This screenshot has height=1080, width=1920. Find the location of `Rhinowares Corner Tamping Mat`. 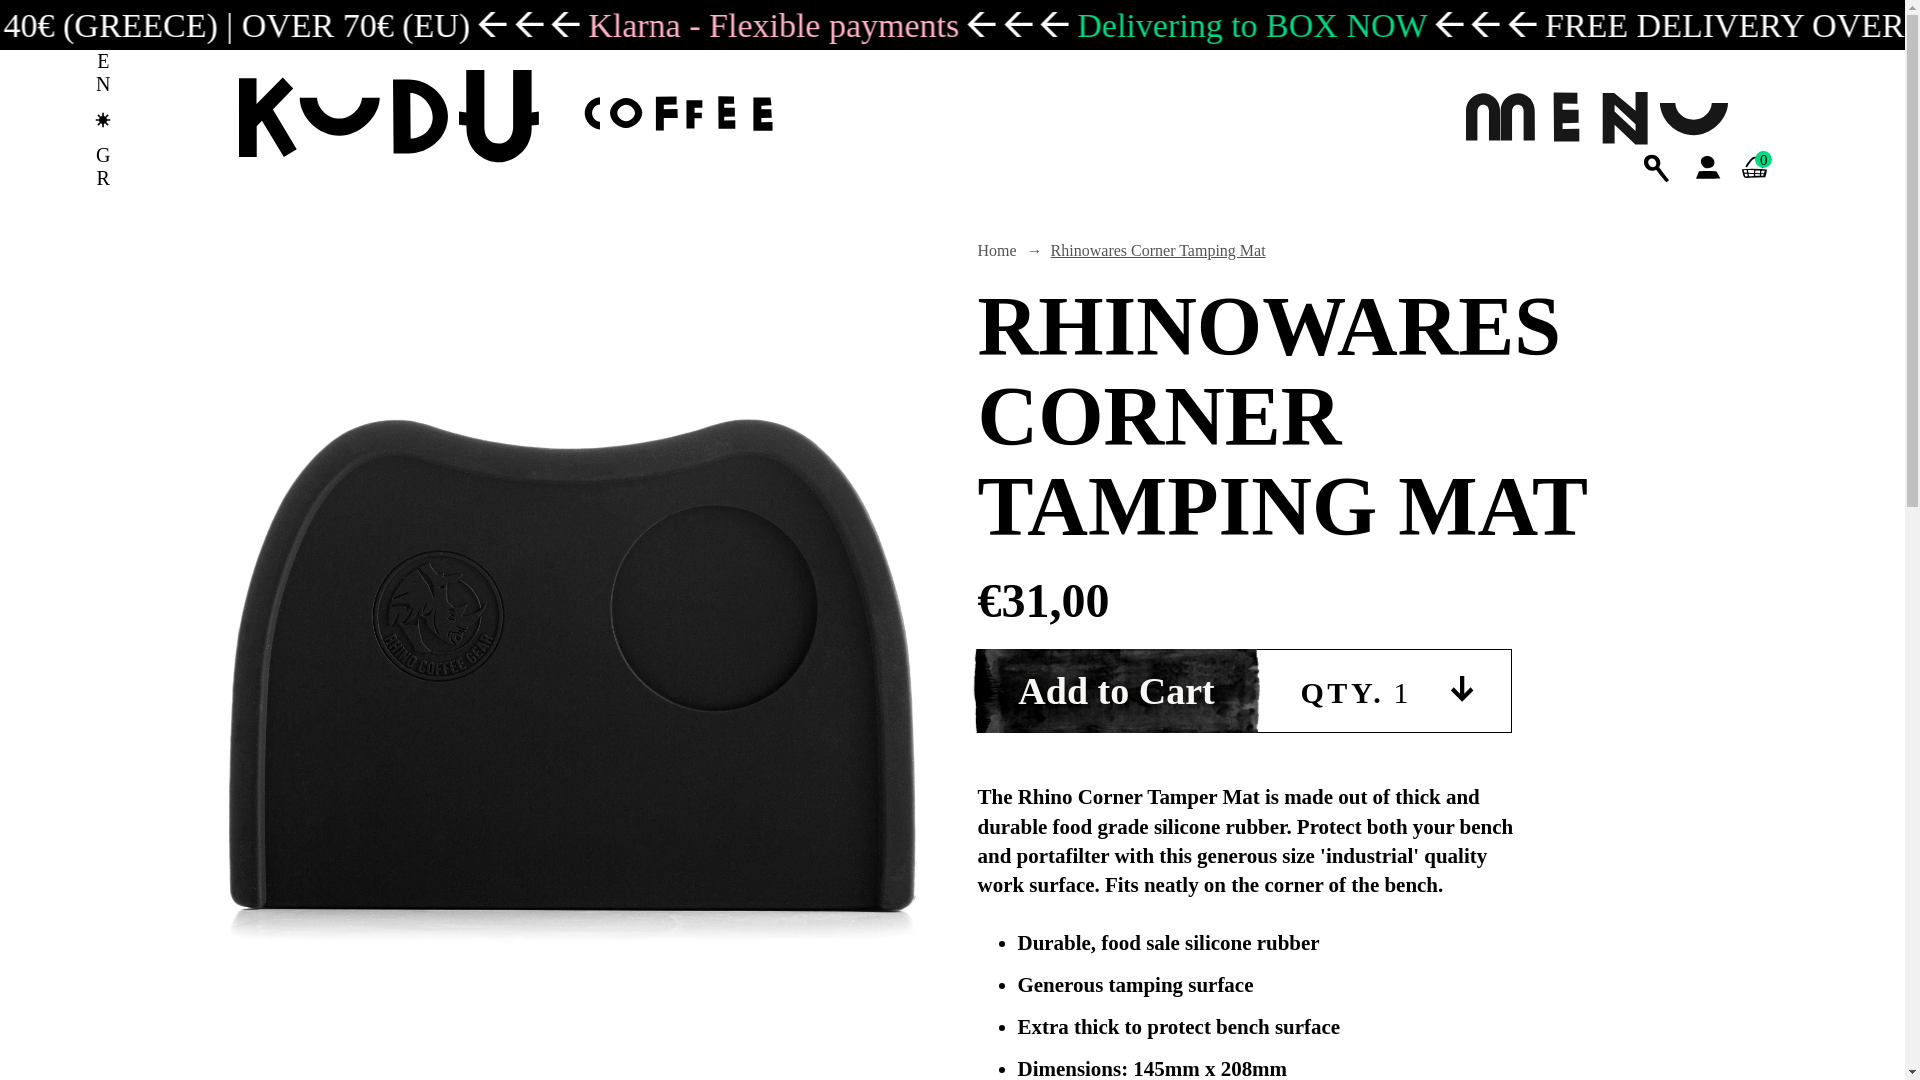

Rhinowares Corner Tamping Mat is located at coordinates (1158, 250).